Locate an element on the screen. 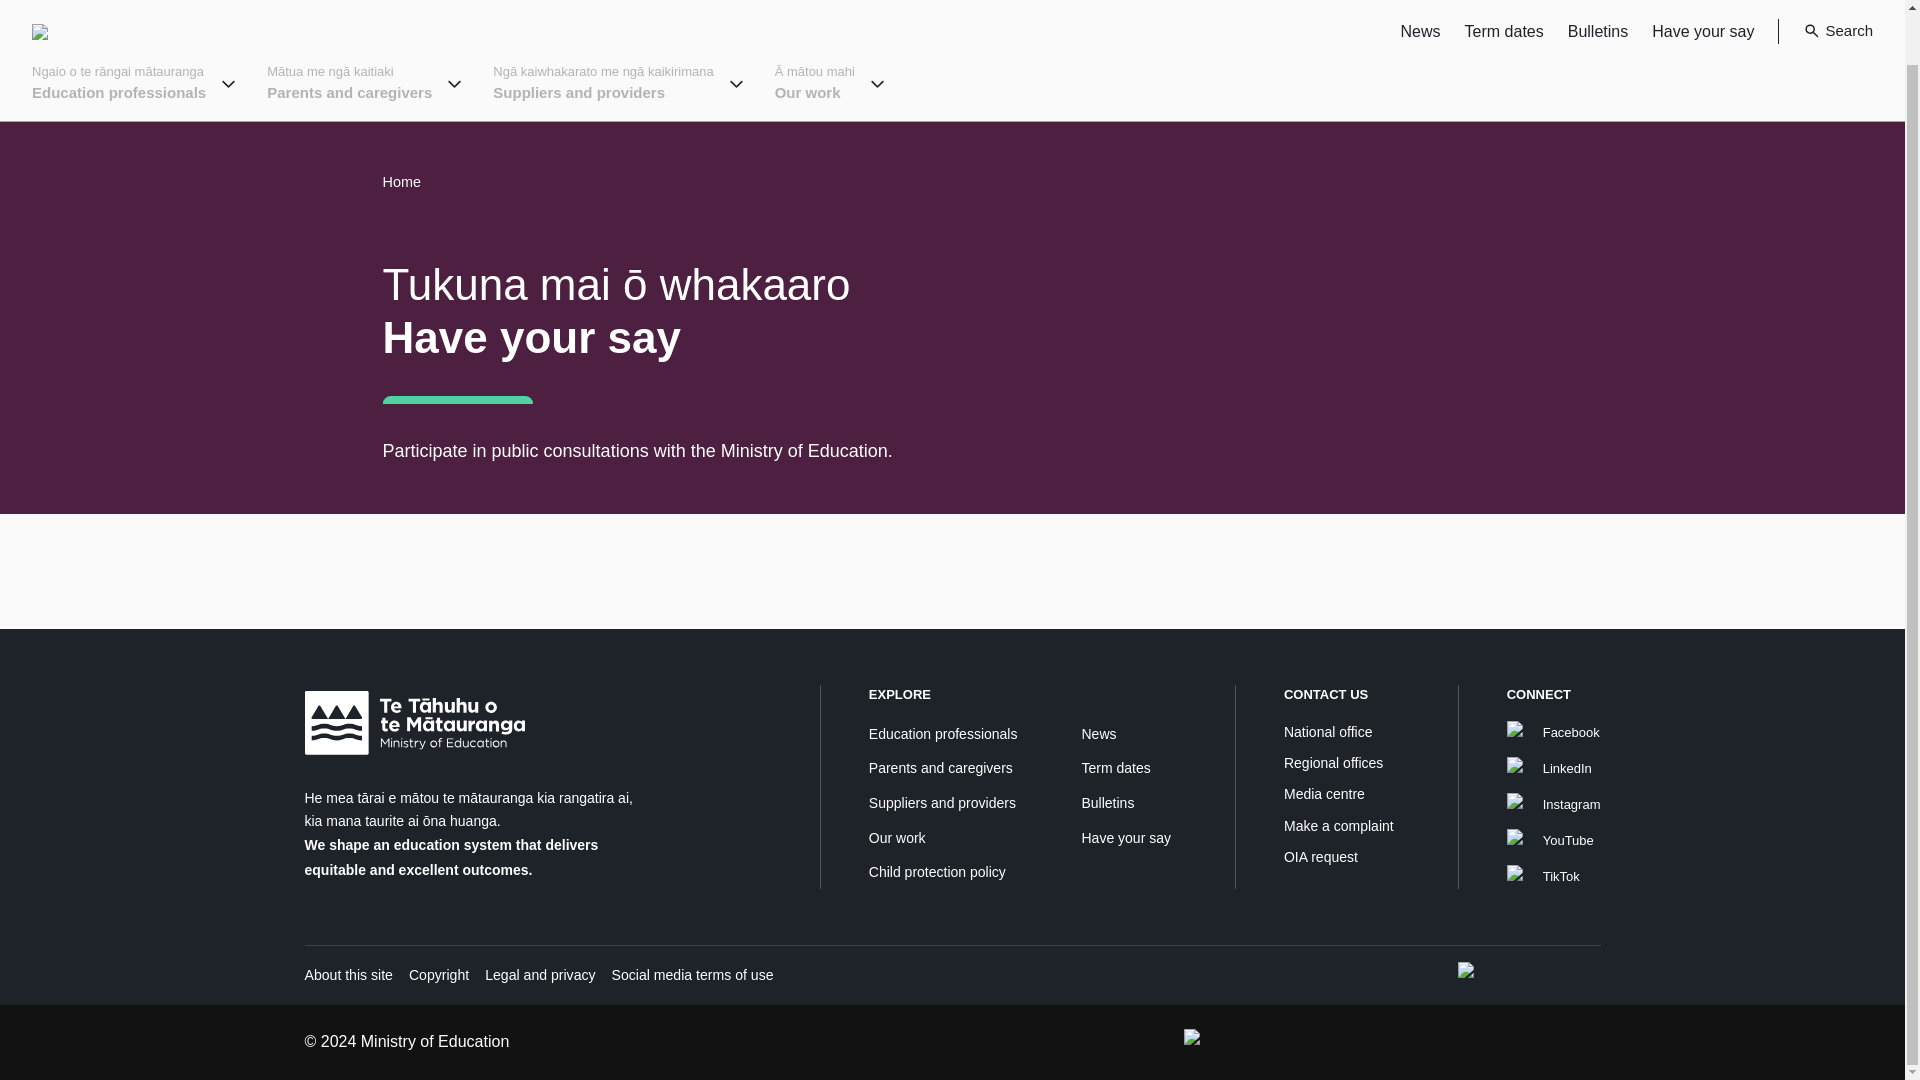 The height and width of the screenshot is (1080, 1920). Go to search page is located at coordinates (1825, 32).